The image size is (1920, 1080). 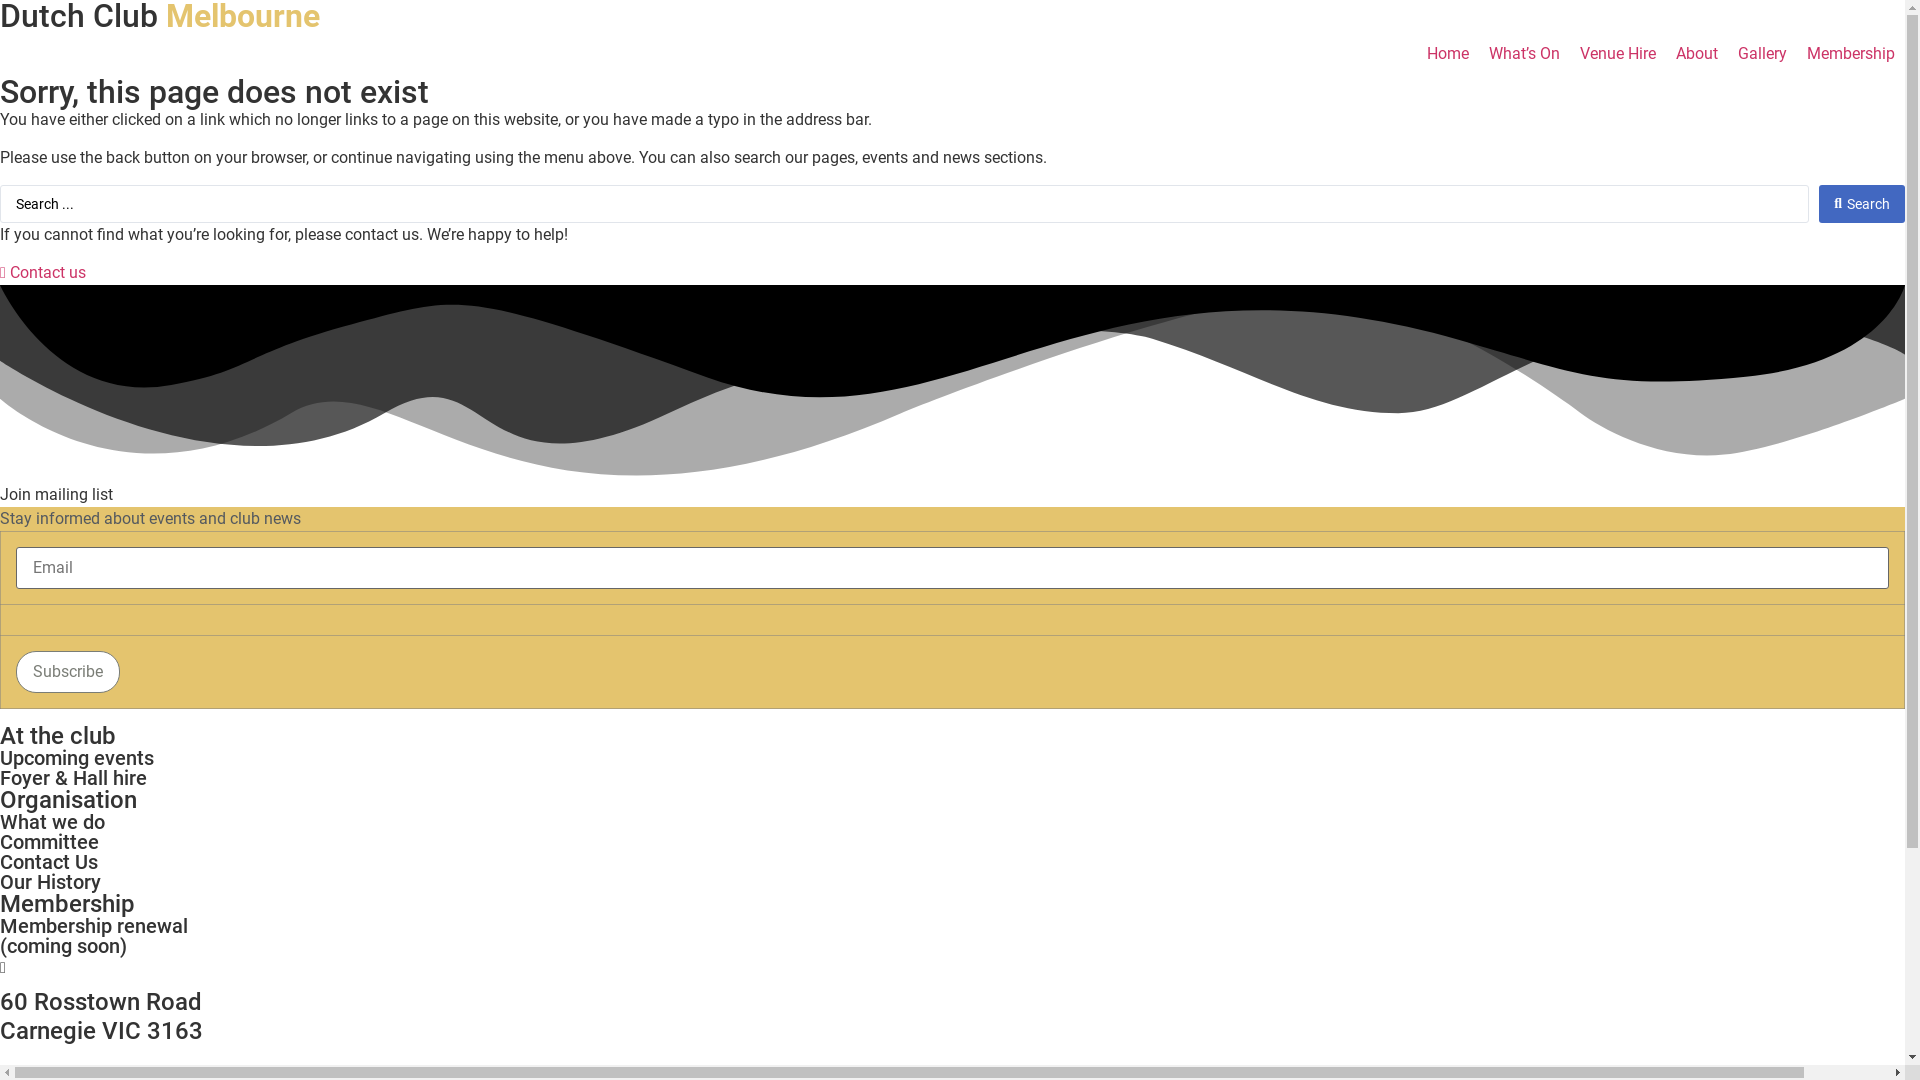 I want to click on Committee, so click(x=50, y=842).